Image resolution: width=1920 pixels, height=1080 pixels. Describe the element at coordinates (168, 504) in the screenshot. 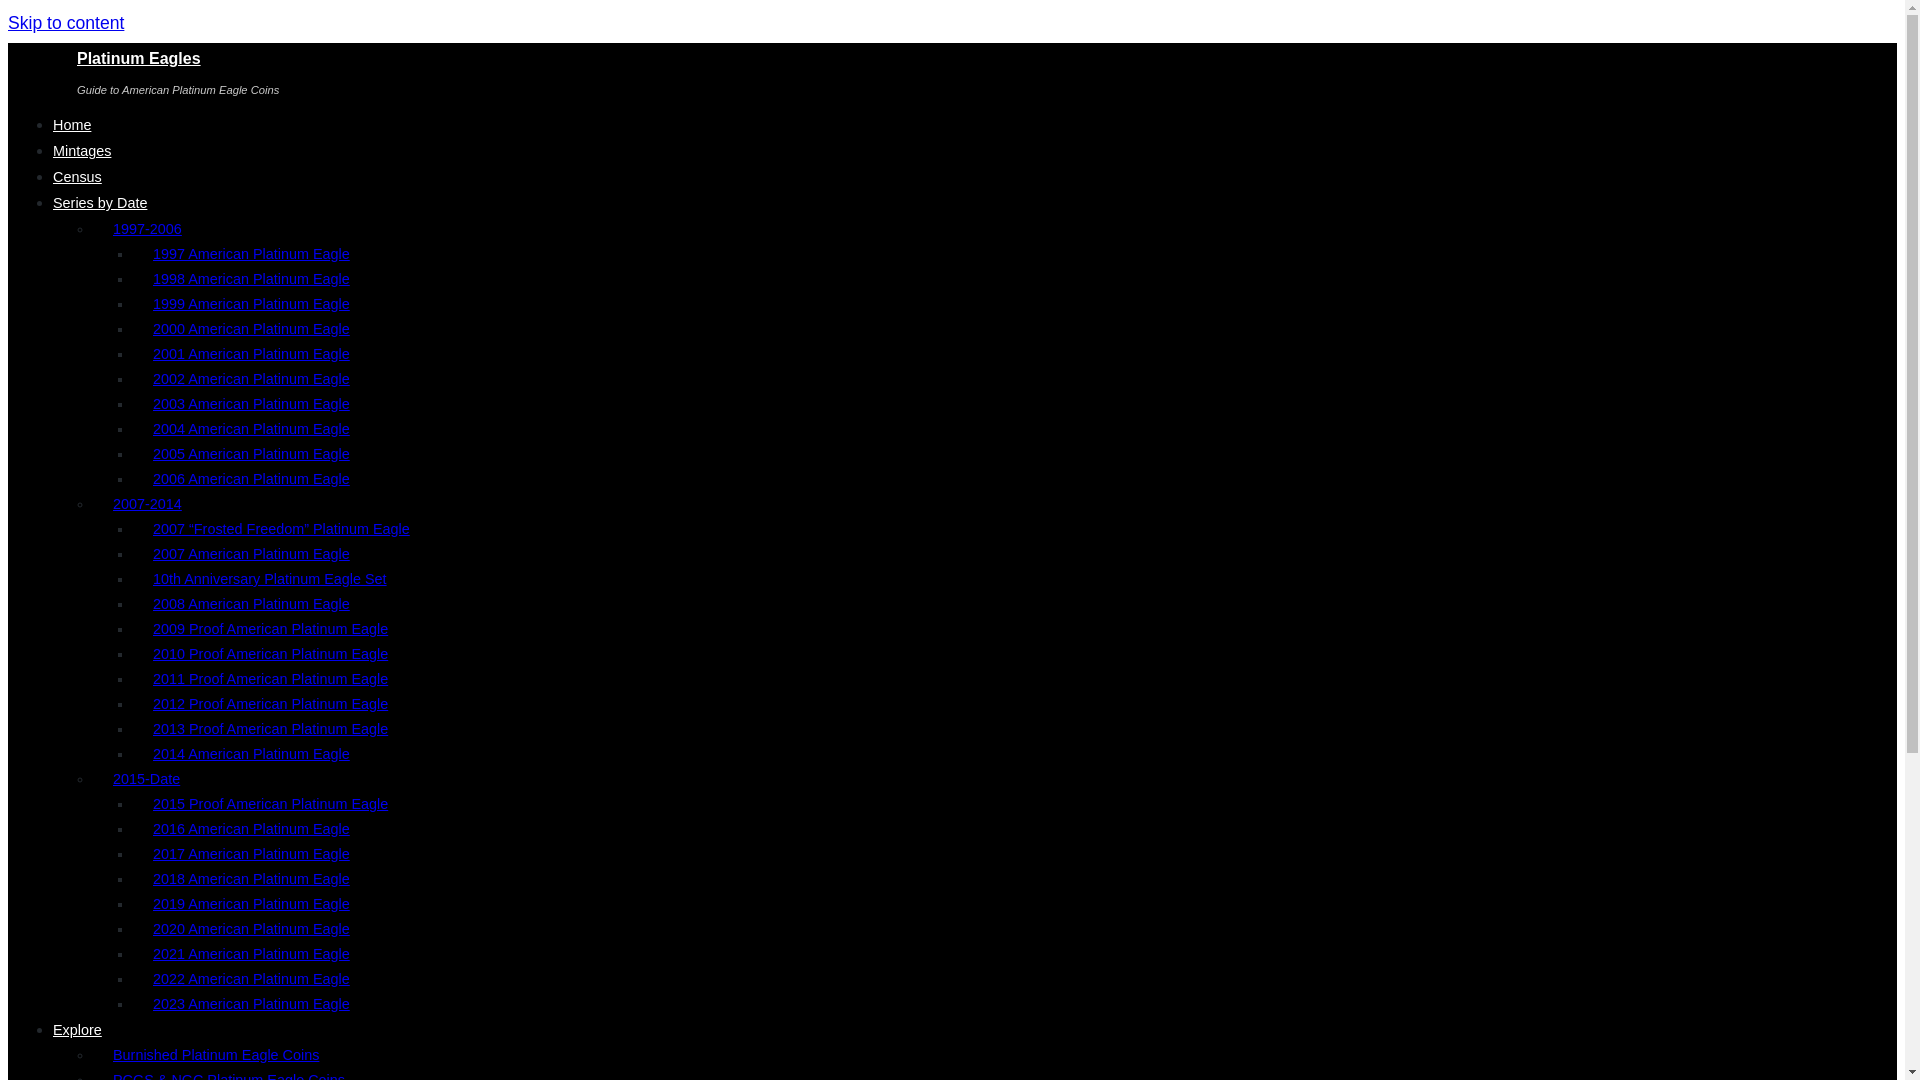

I see `2007-2014` at that location.